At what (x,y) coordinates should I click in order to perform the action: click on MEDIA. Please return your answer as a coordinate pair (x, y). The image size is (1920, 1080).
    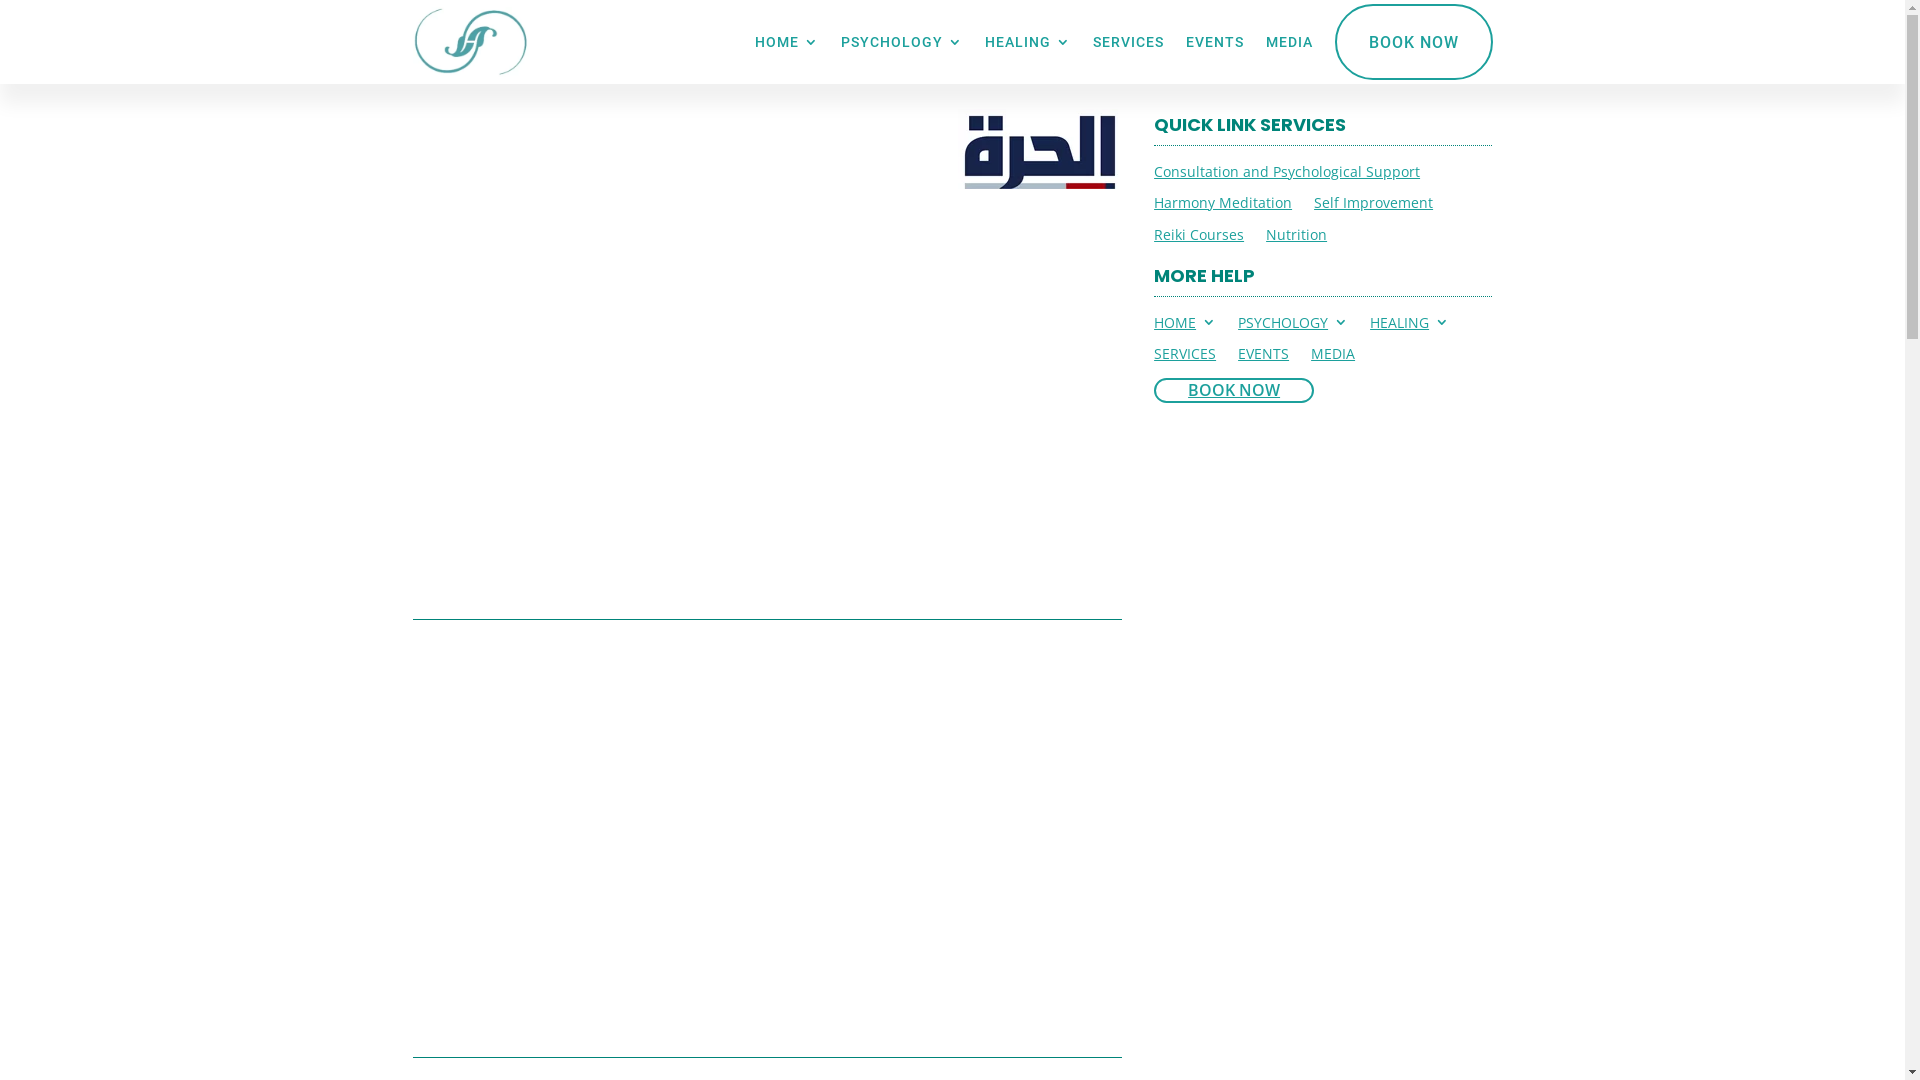
    Looking at the image, I should click on (1290, 42).